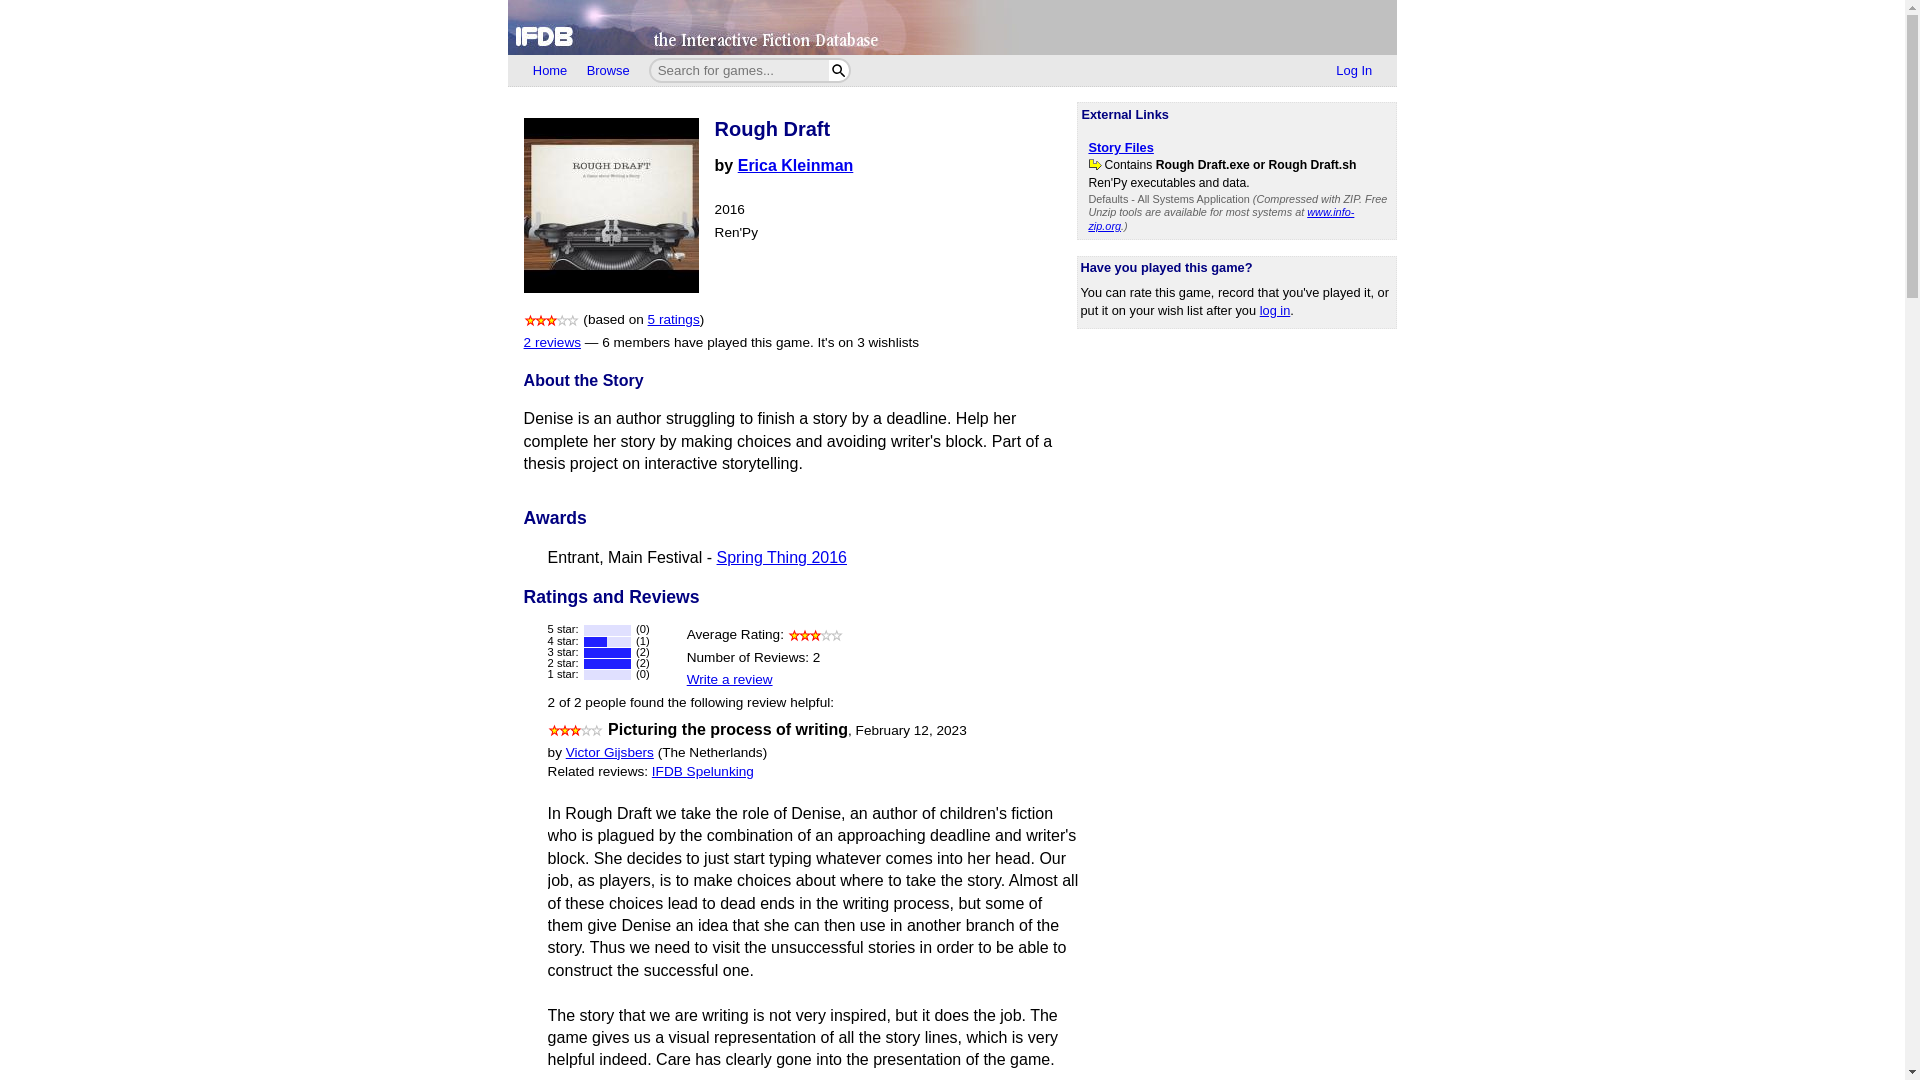 This screenshot has height=1080, width=1920. Describe the element at coordinates (552, 342) in the screenshot. I see `2 reviews` at that location.